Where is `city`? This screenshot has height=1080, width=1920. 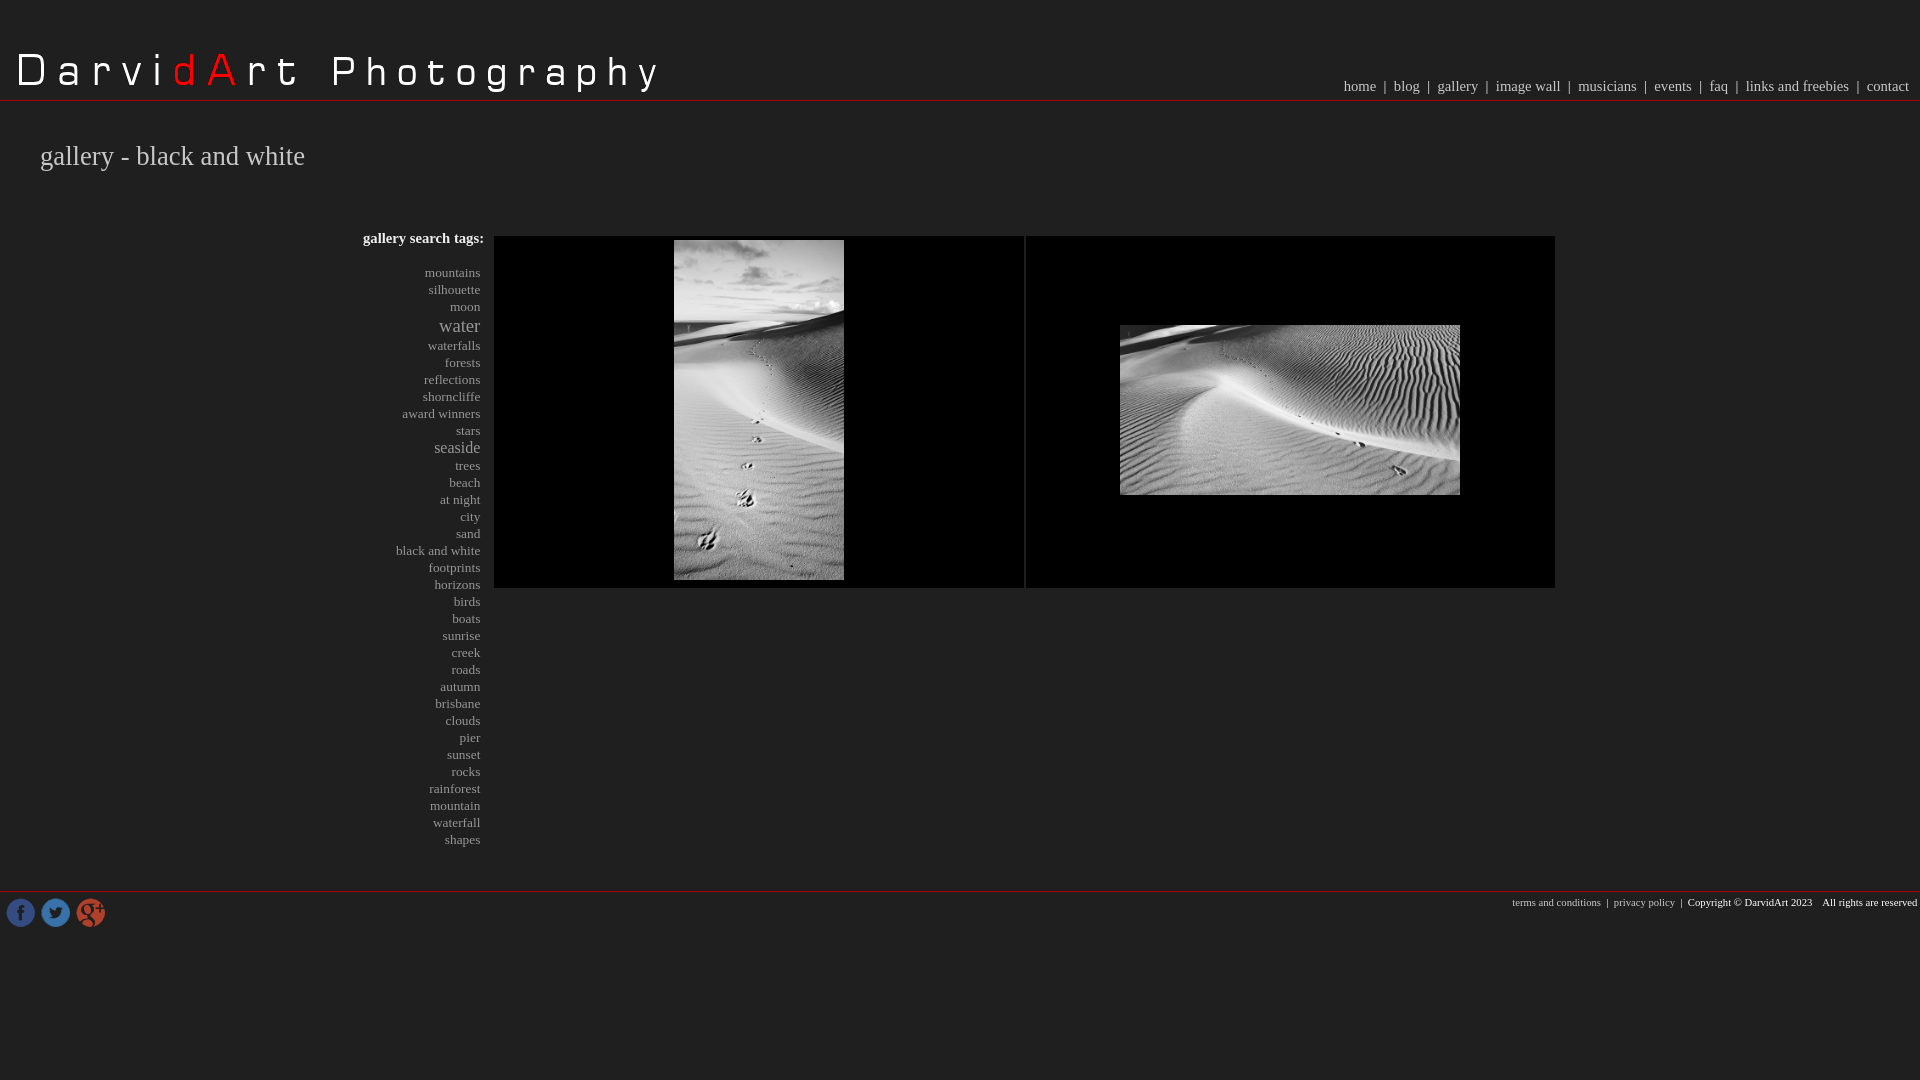 city is located at coordinates (470, 516).